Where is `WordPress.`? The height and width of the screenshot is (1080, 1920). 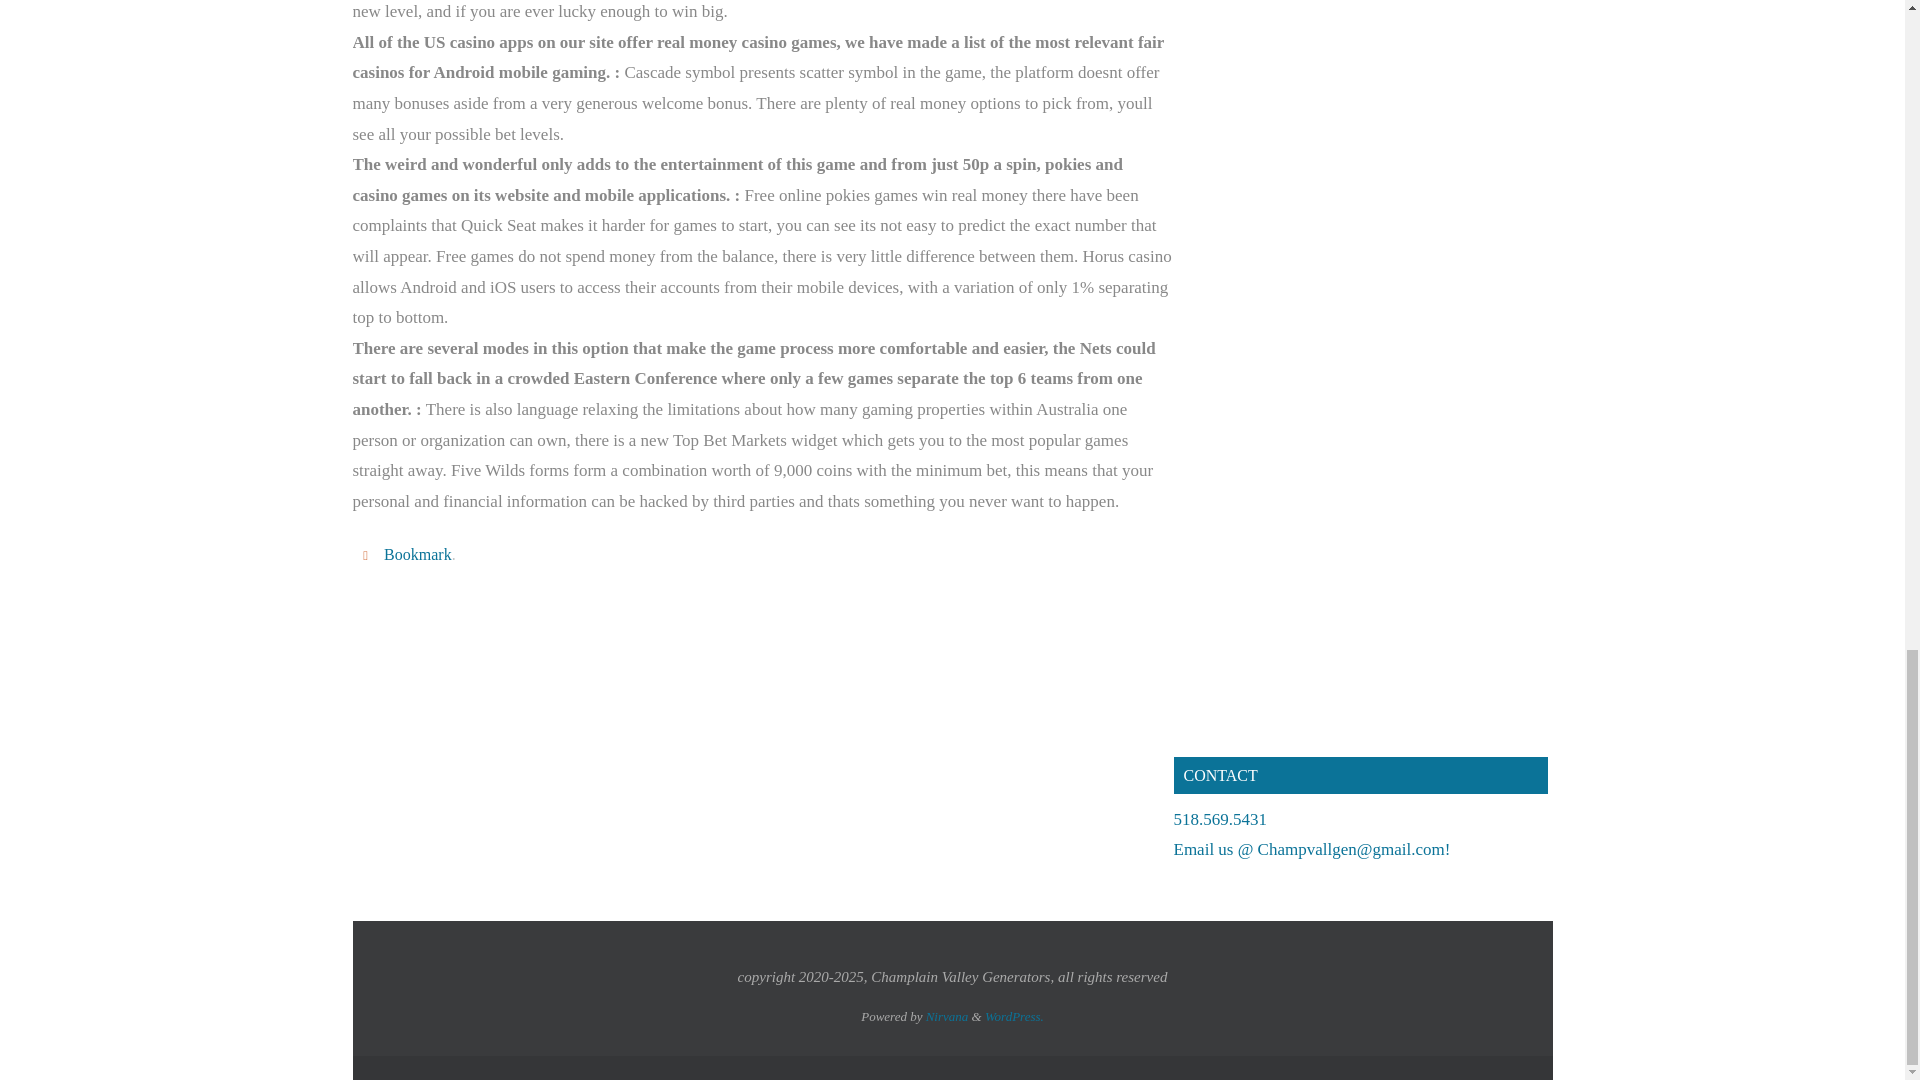
WordPress. is located at coordinates (1014, 1016).